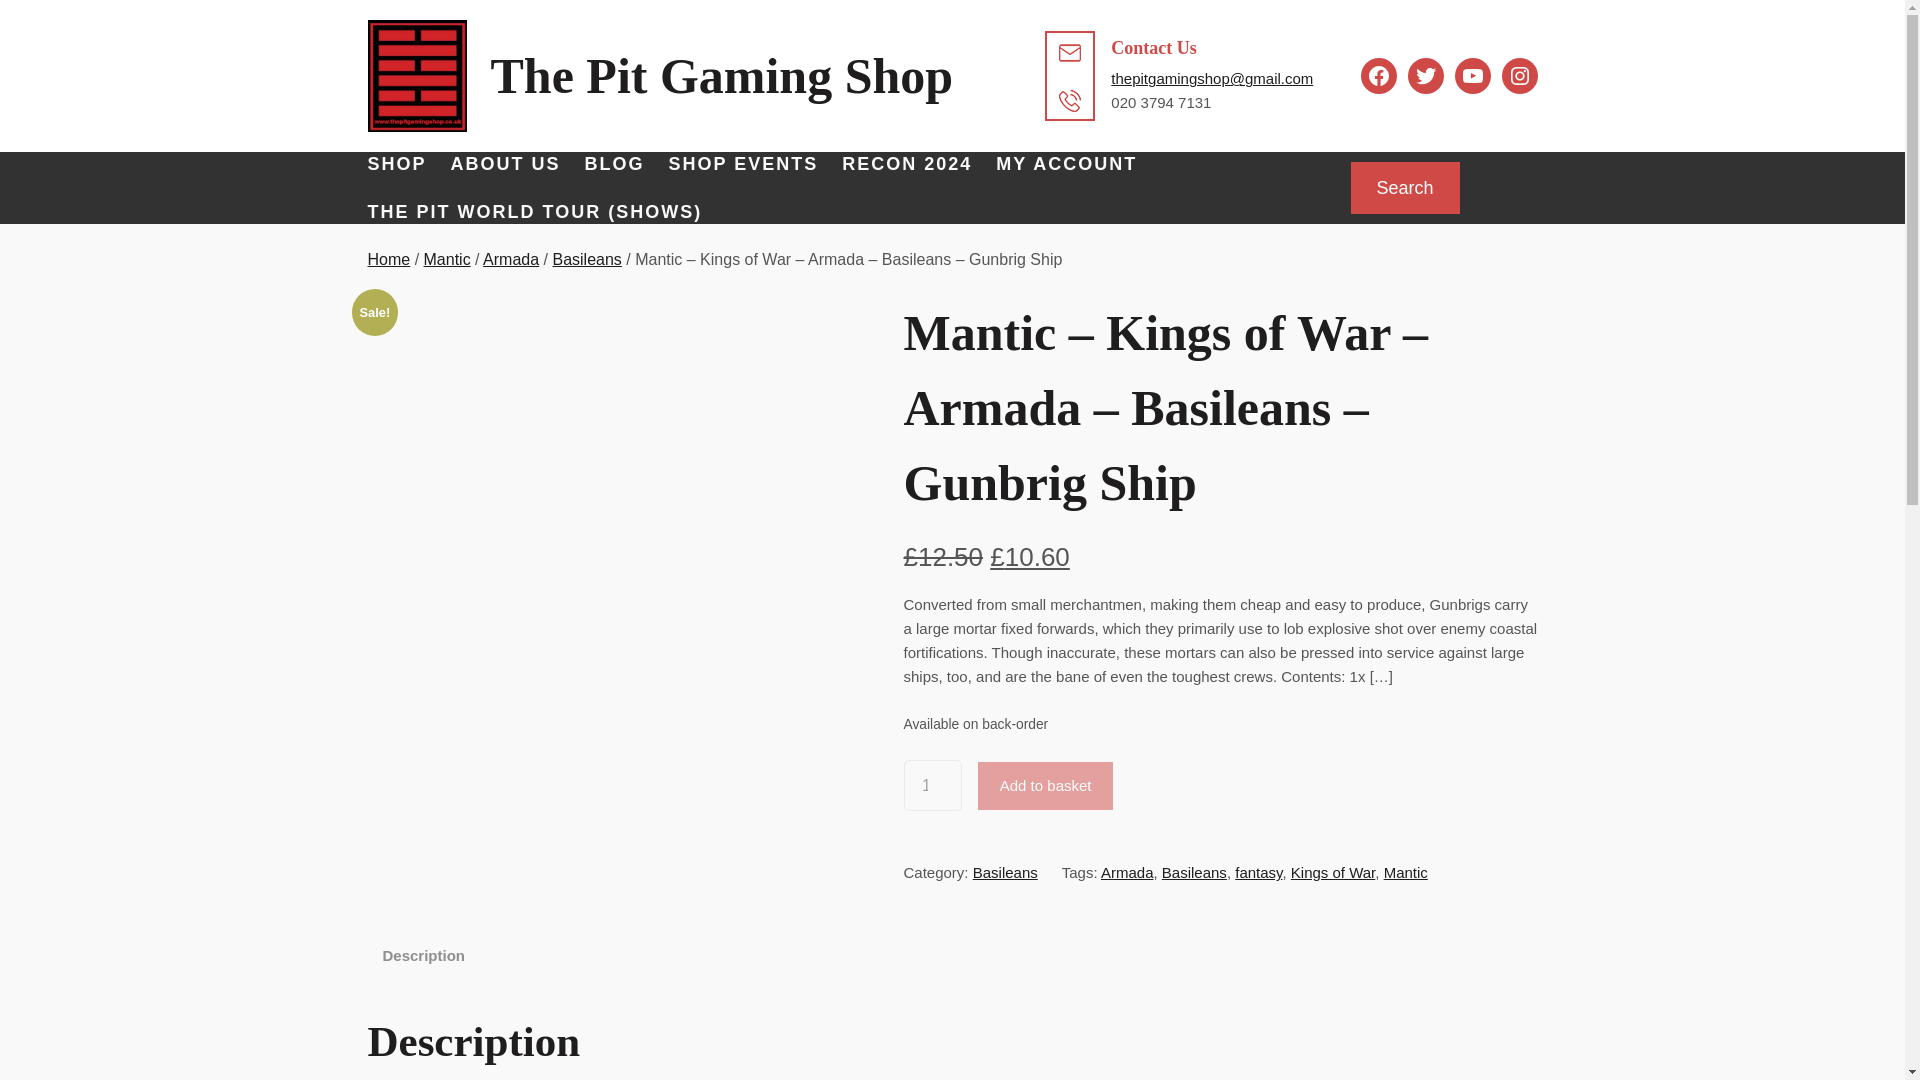 Image resolution: width=1920 pixels, height=1080 pixels. Describe the element at coordinates (1045, 786) in the screenshot. I see `Add to basket` at that location.